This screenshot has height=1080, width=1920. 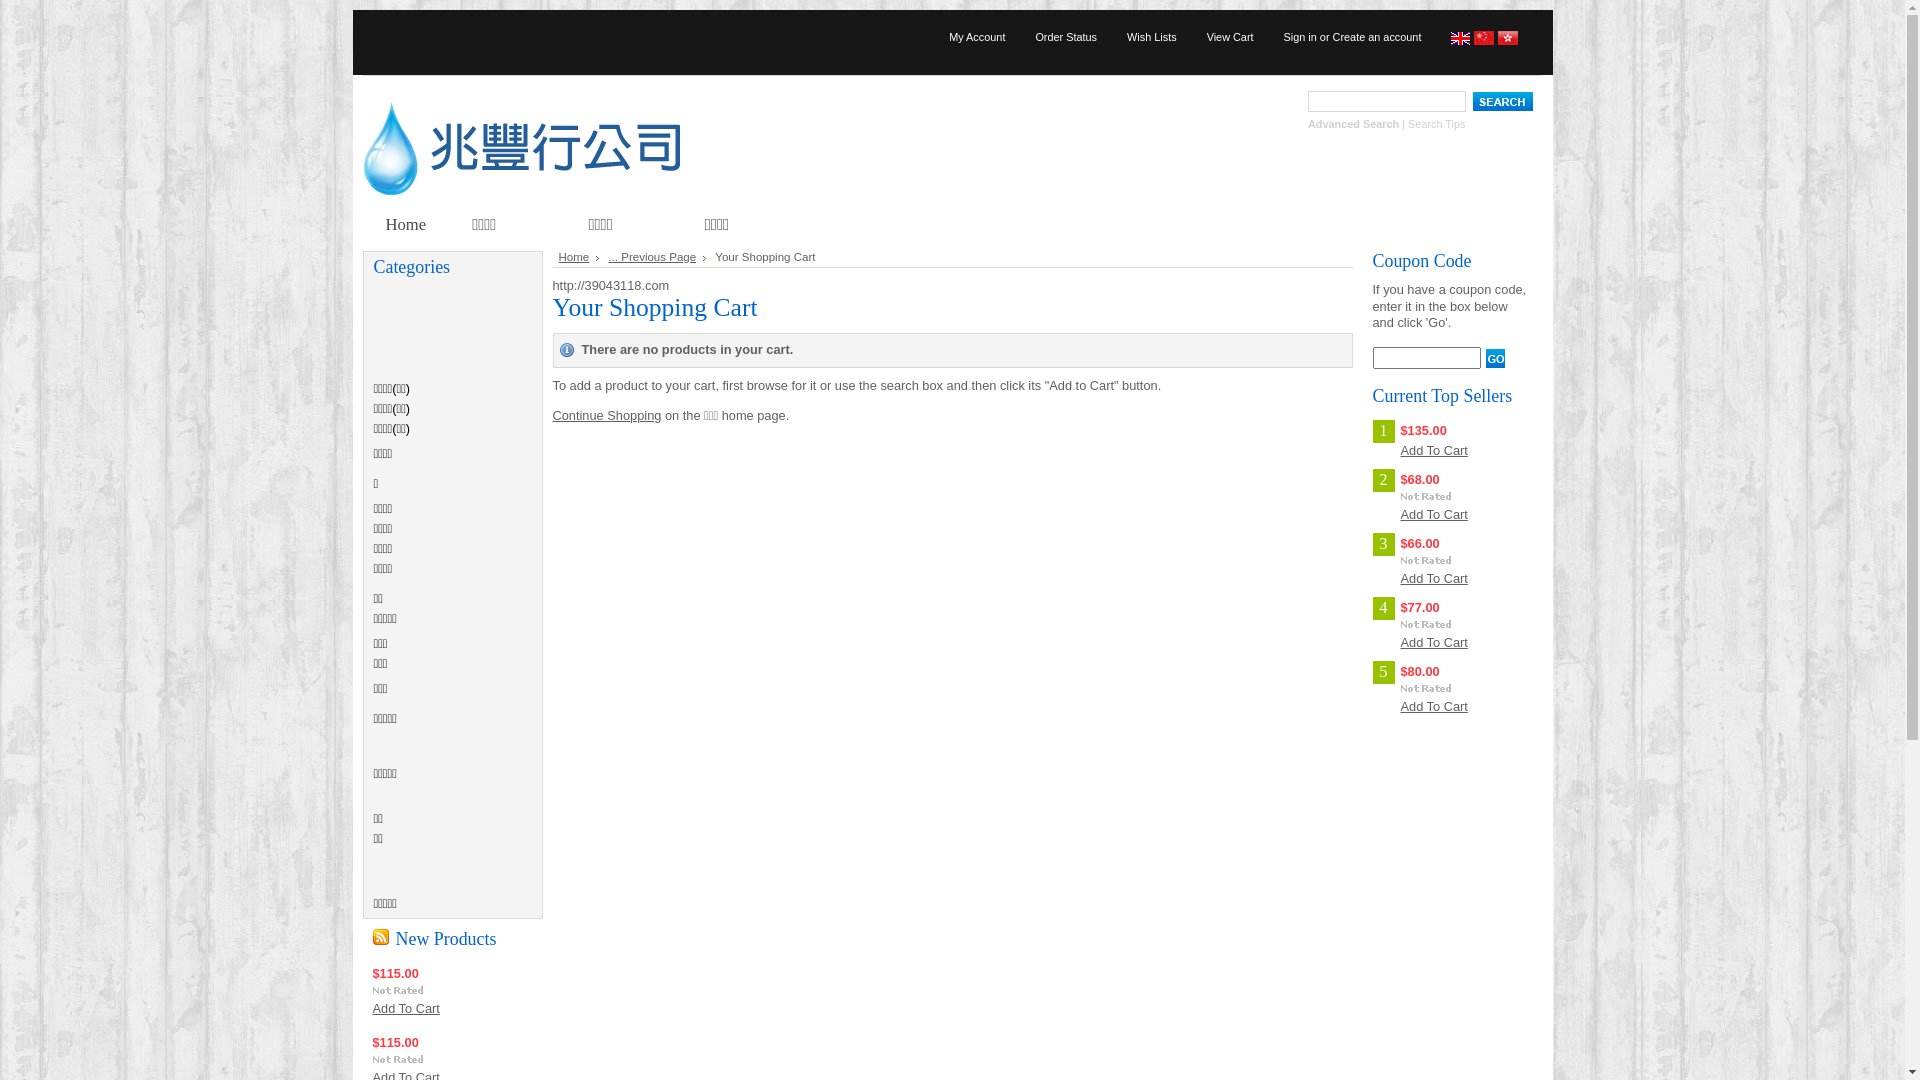 What do you see at coordinates (406, 226) in the screenshot?
I see `Home` at bounding box center [406, 226].